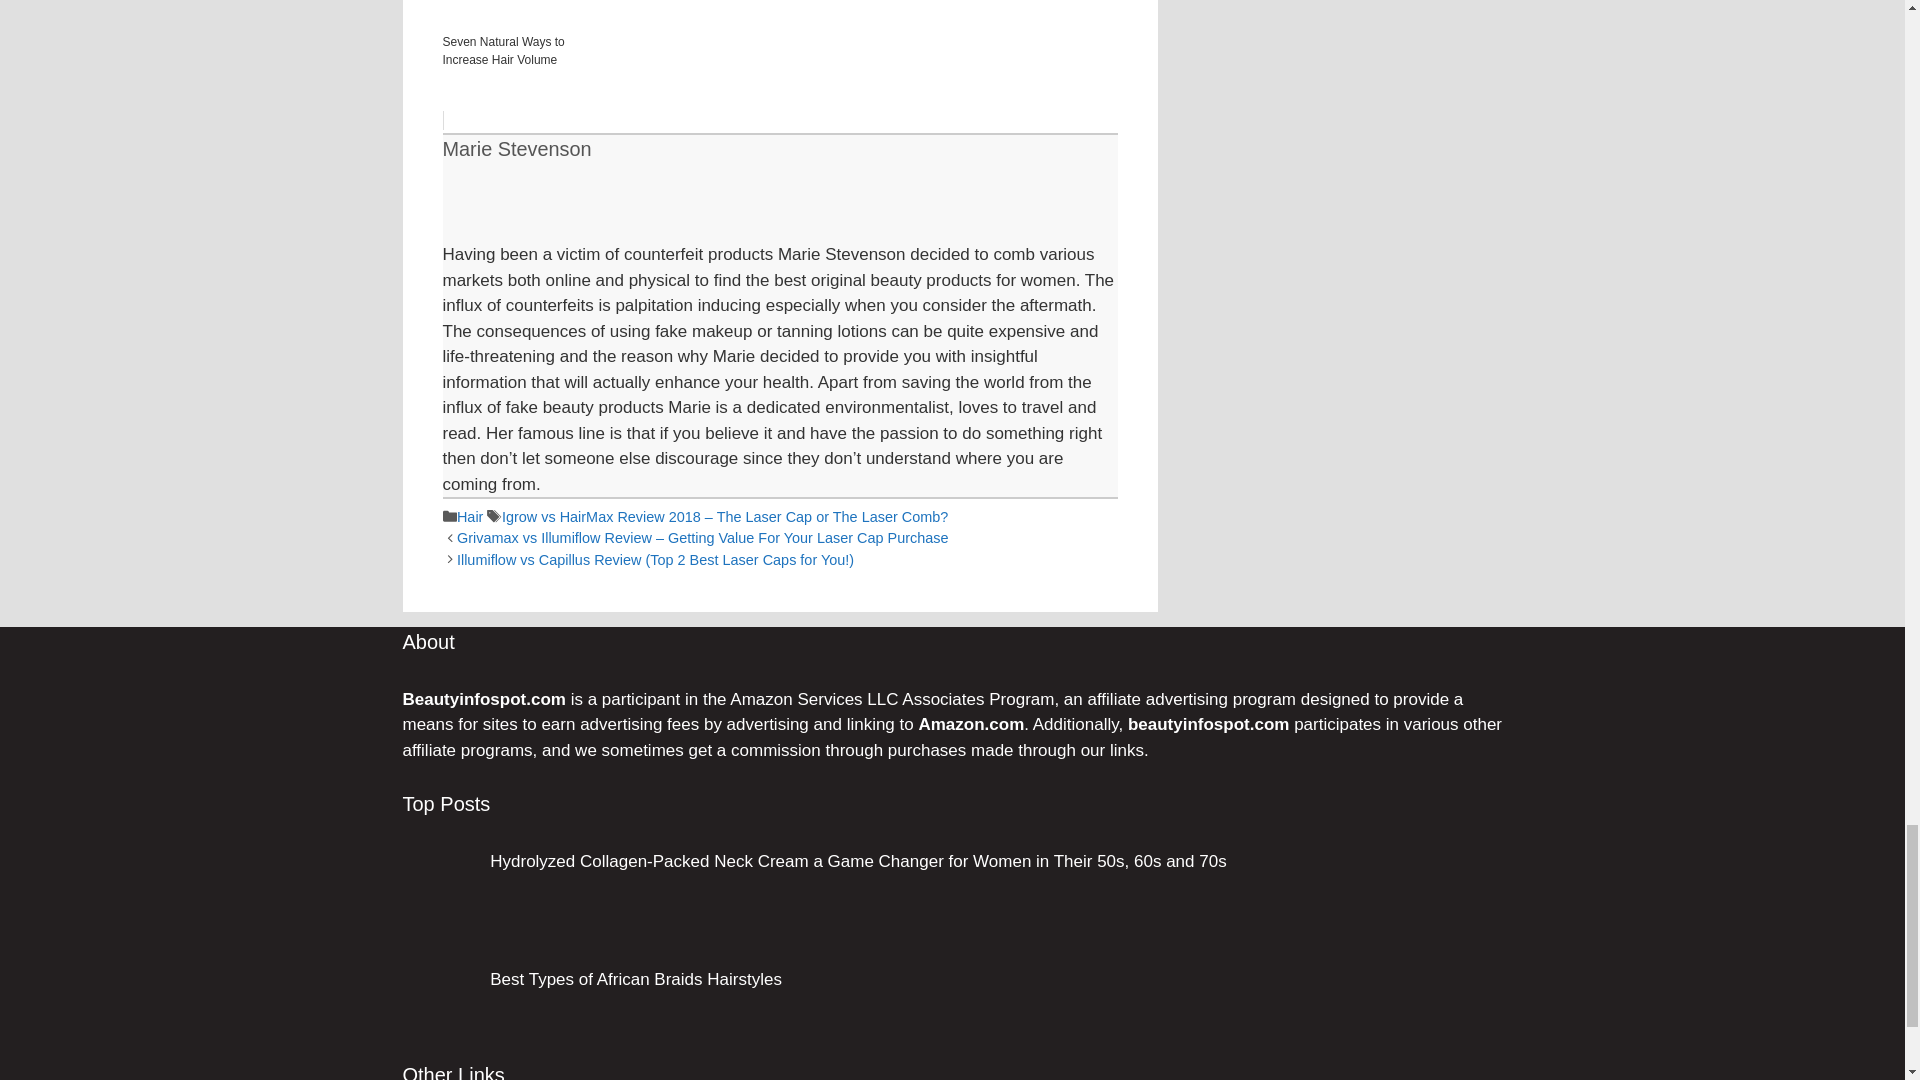 This screenshot has height=1080, width=1920. Describe the element at coordinates (470, 516) in the screenshot. I see `Hair` at that location.